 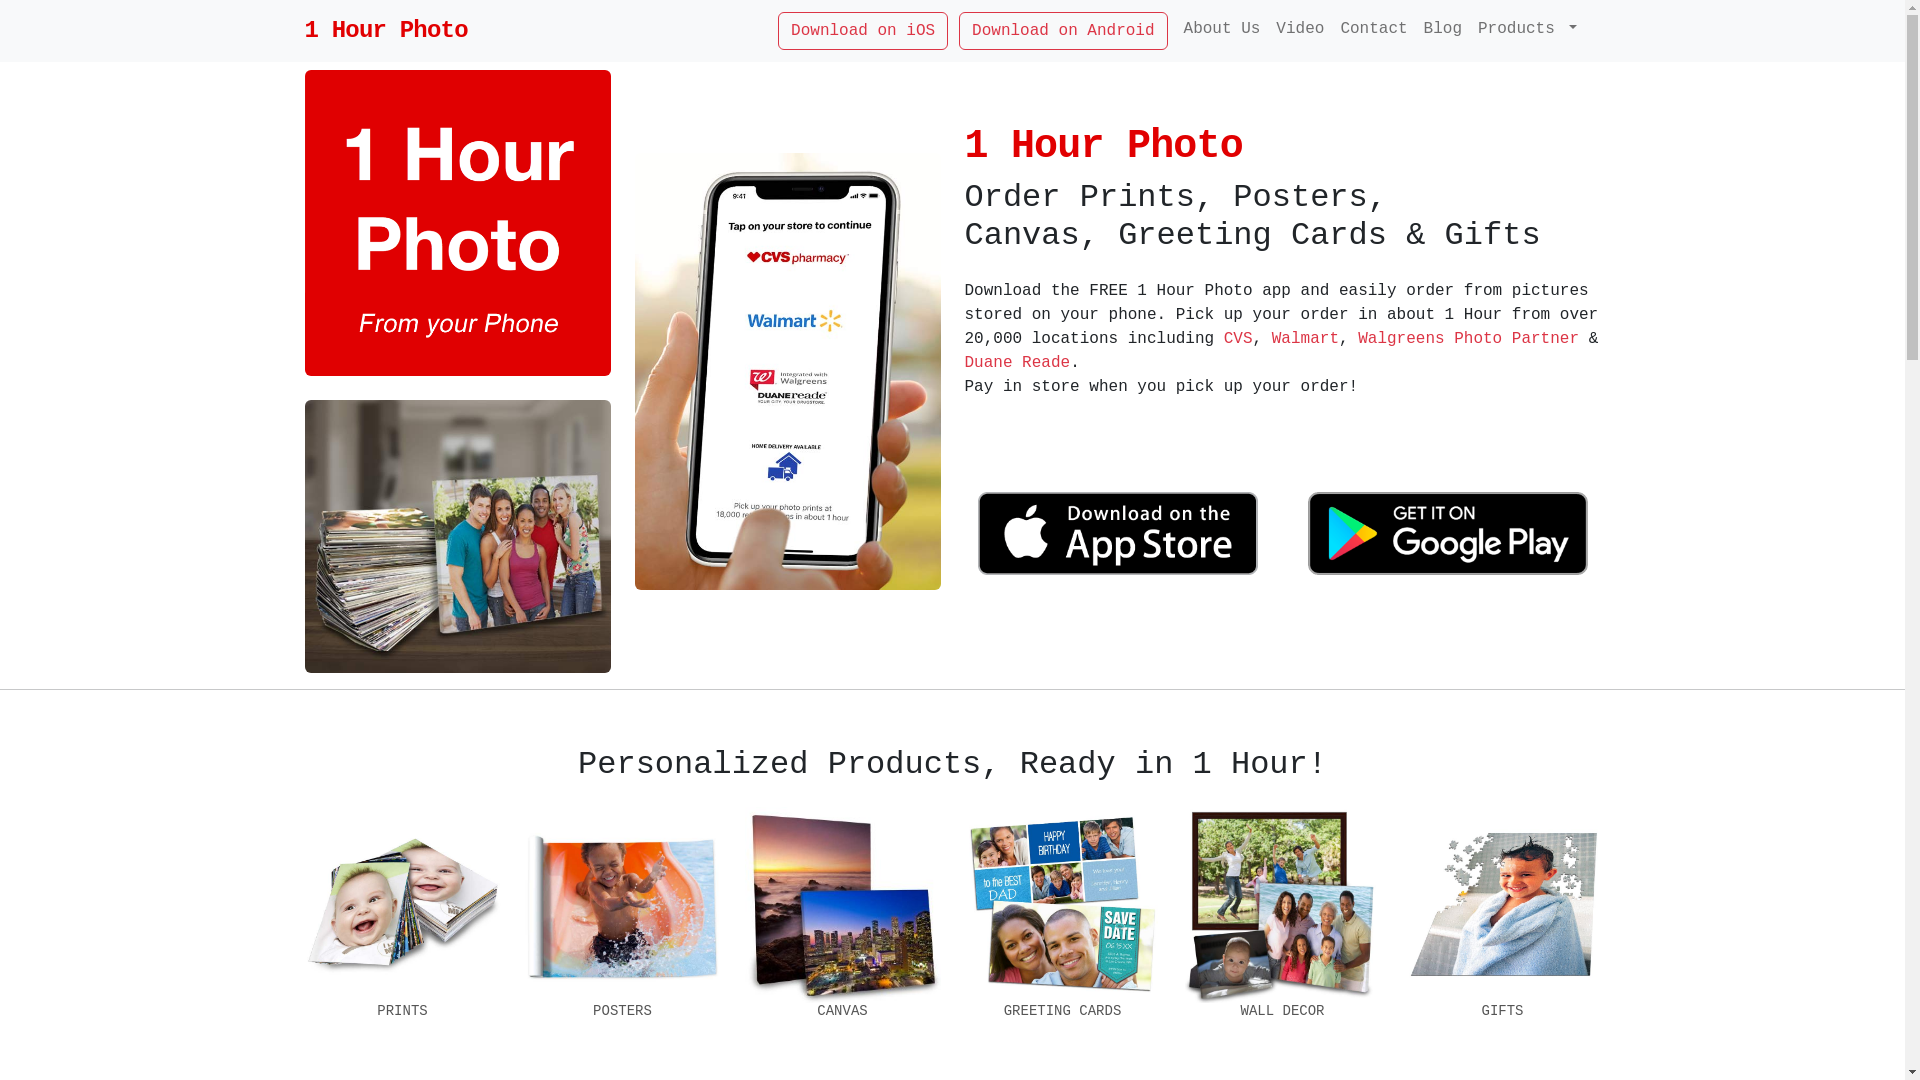 What do you see at coordinates (1062, 958) in the screenshot?
I see `GREETING CARDS` at bounding box center [1062, 958].